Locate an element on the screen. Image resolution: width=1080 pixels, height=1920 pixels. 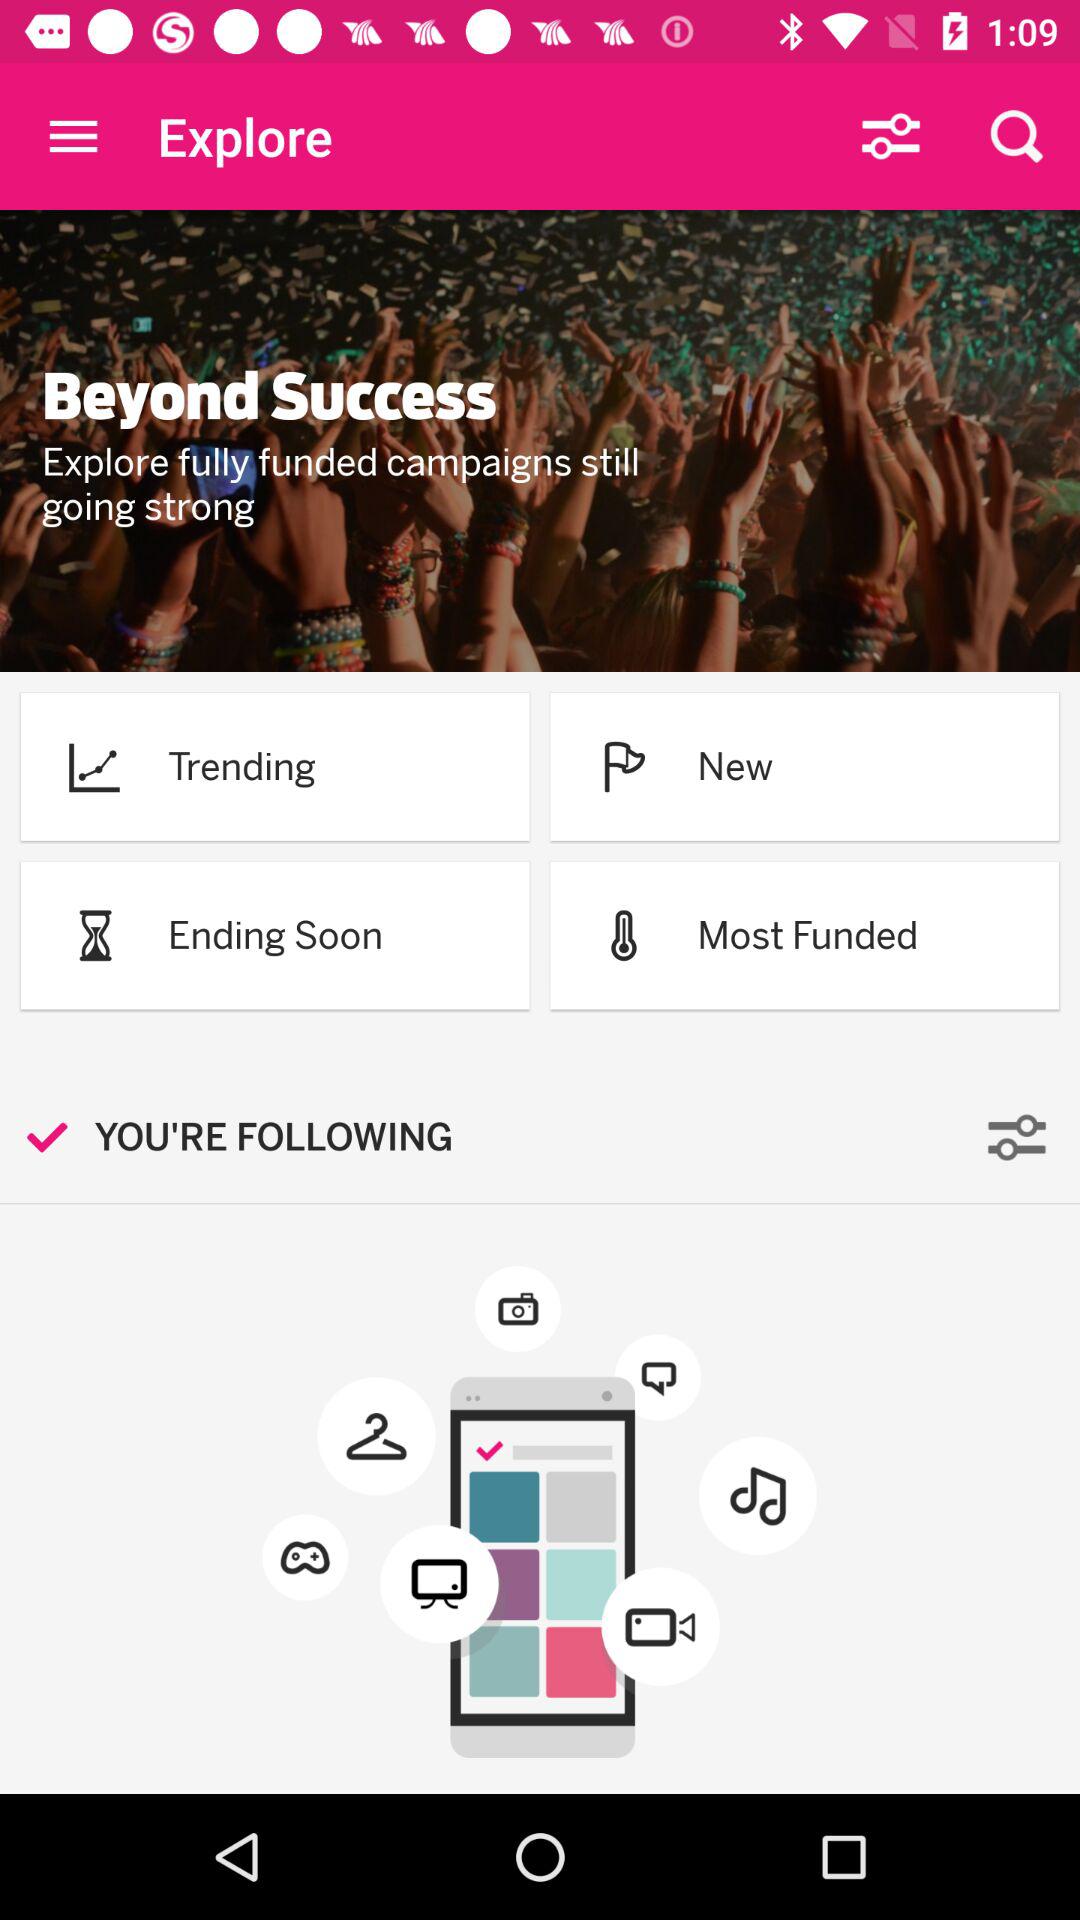
press the item above the you're following is located at coordinates (94, 935).